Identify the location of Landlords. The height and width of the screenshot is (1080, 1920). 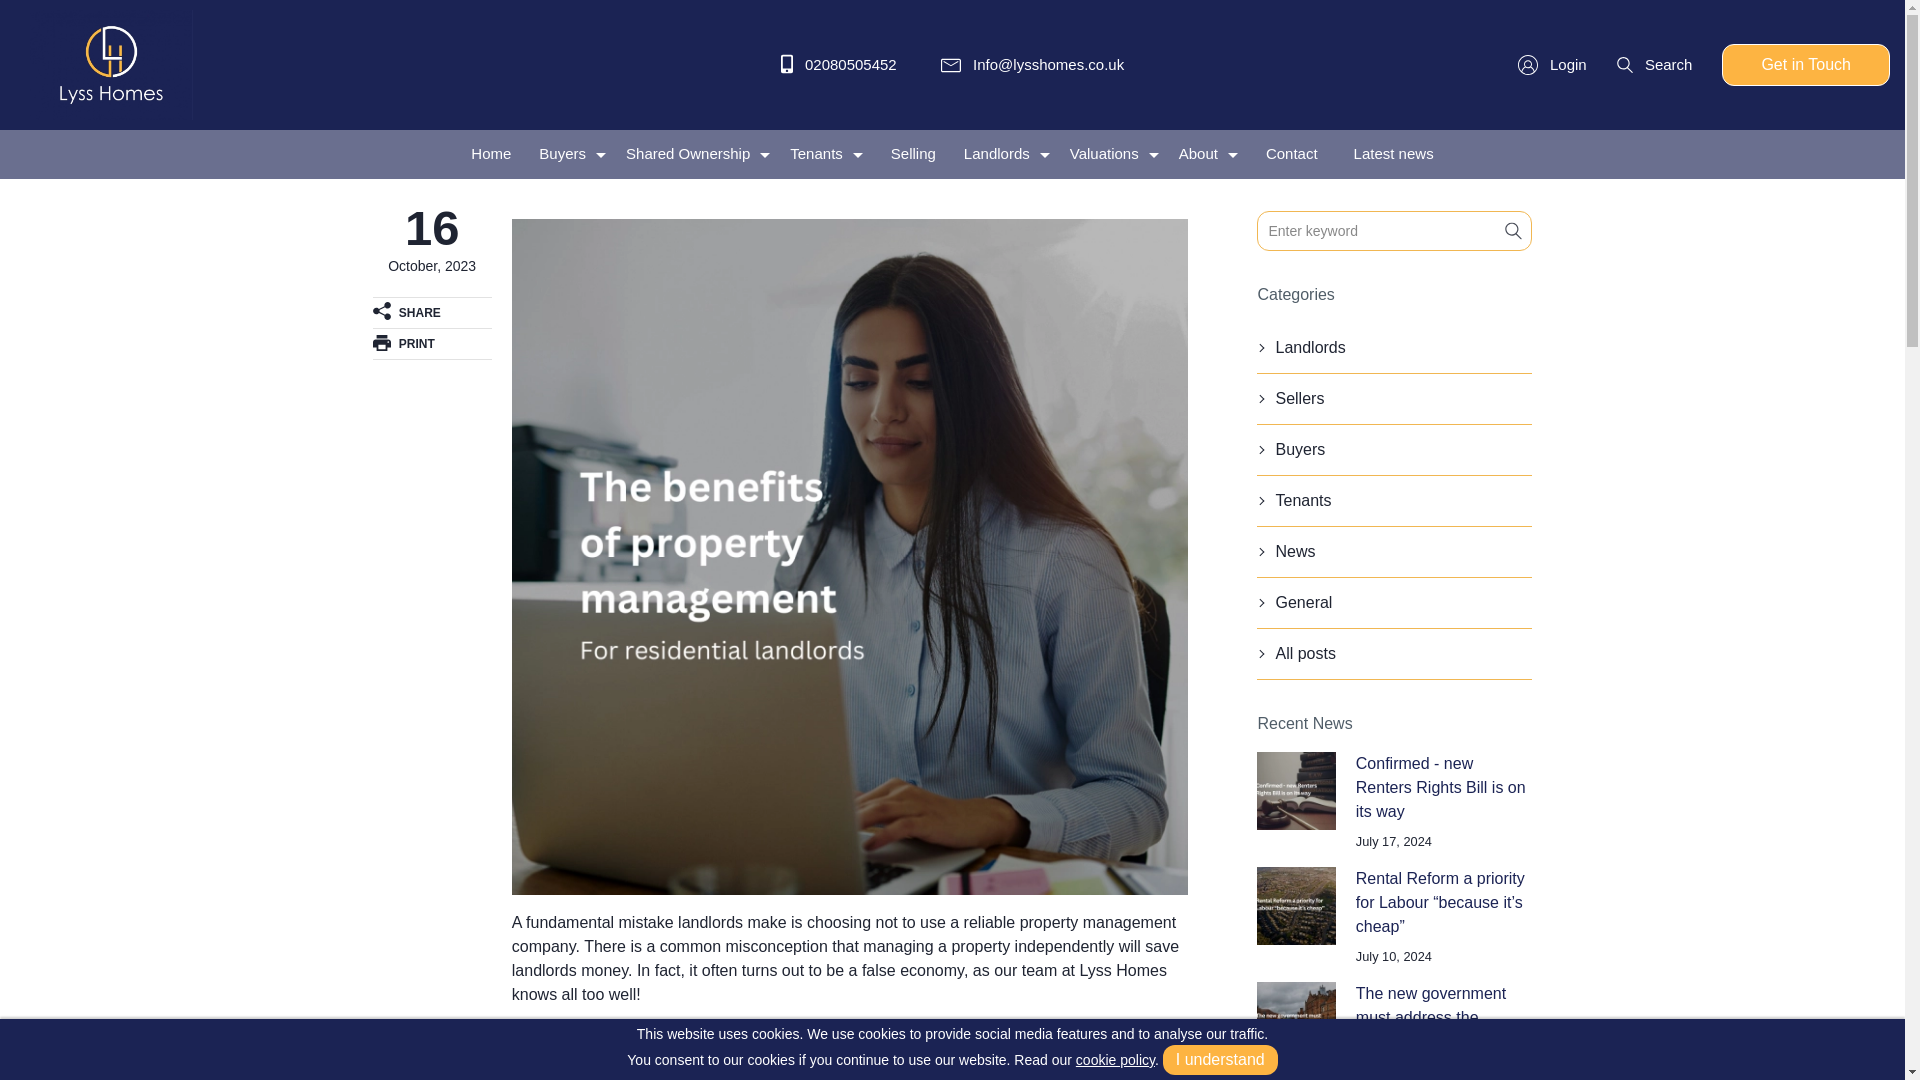
(1394, 346).